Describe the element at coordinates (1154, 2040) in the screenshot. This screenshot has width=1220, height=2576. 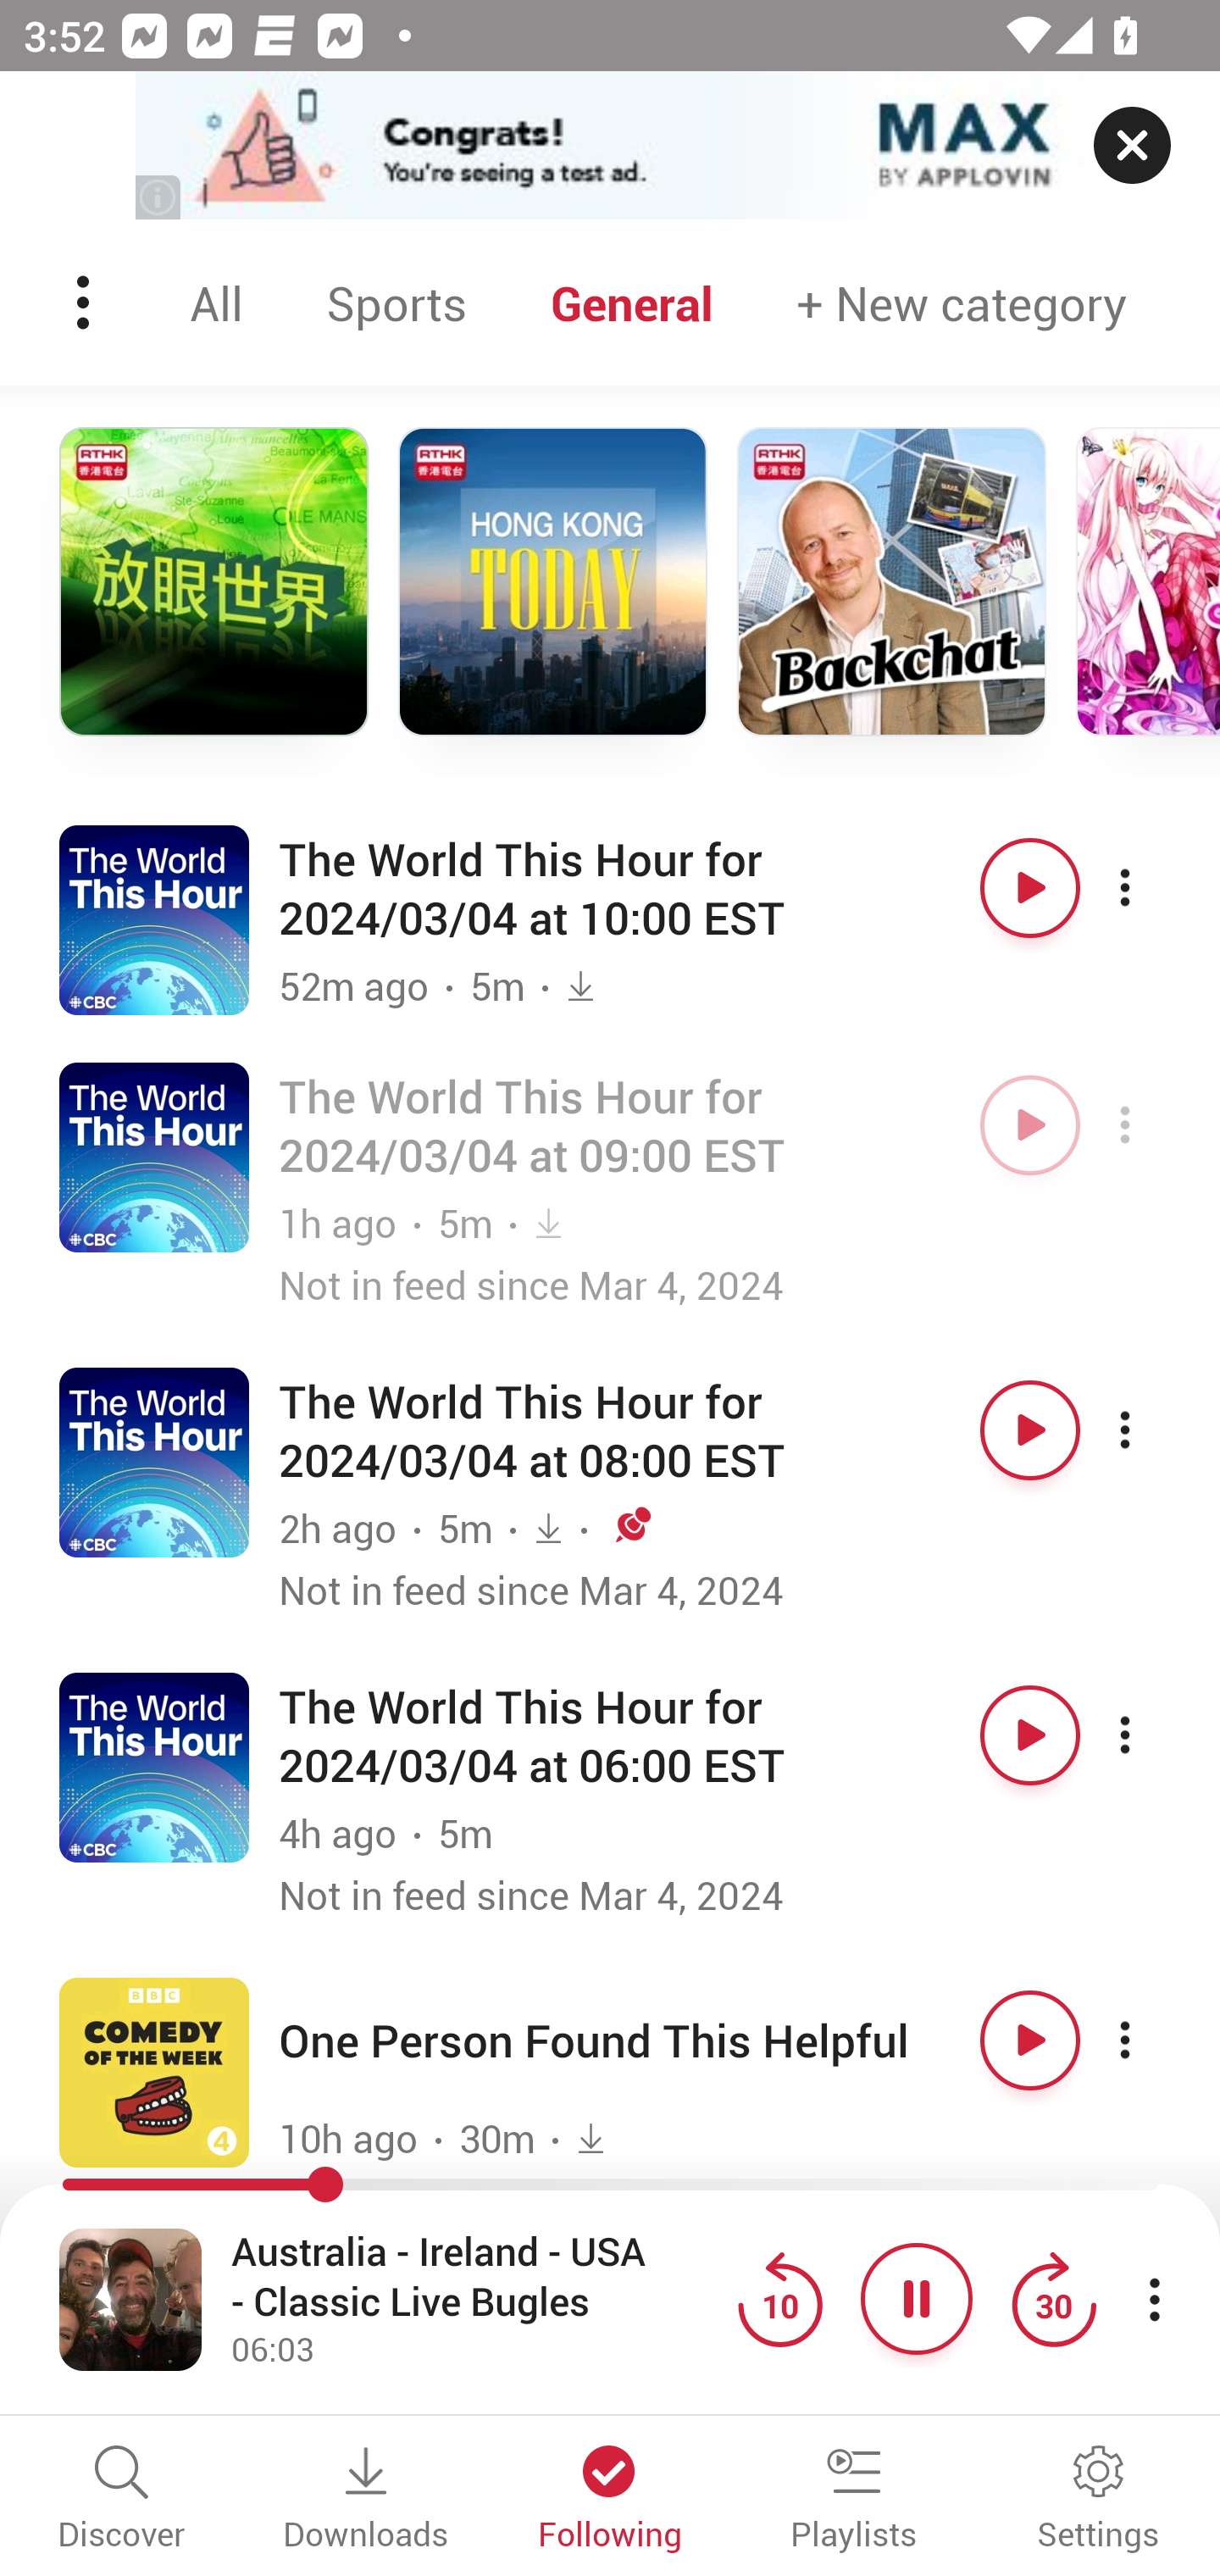
I see `More options` at that location.